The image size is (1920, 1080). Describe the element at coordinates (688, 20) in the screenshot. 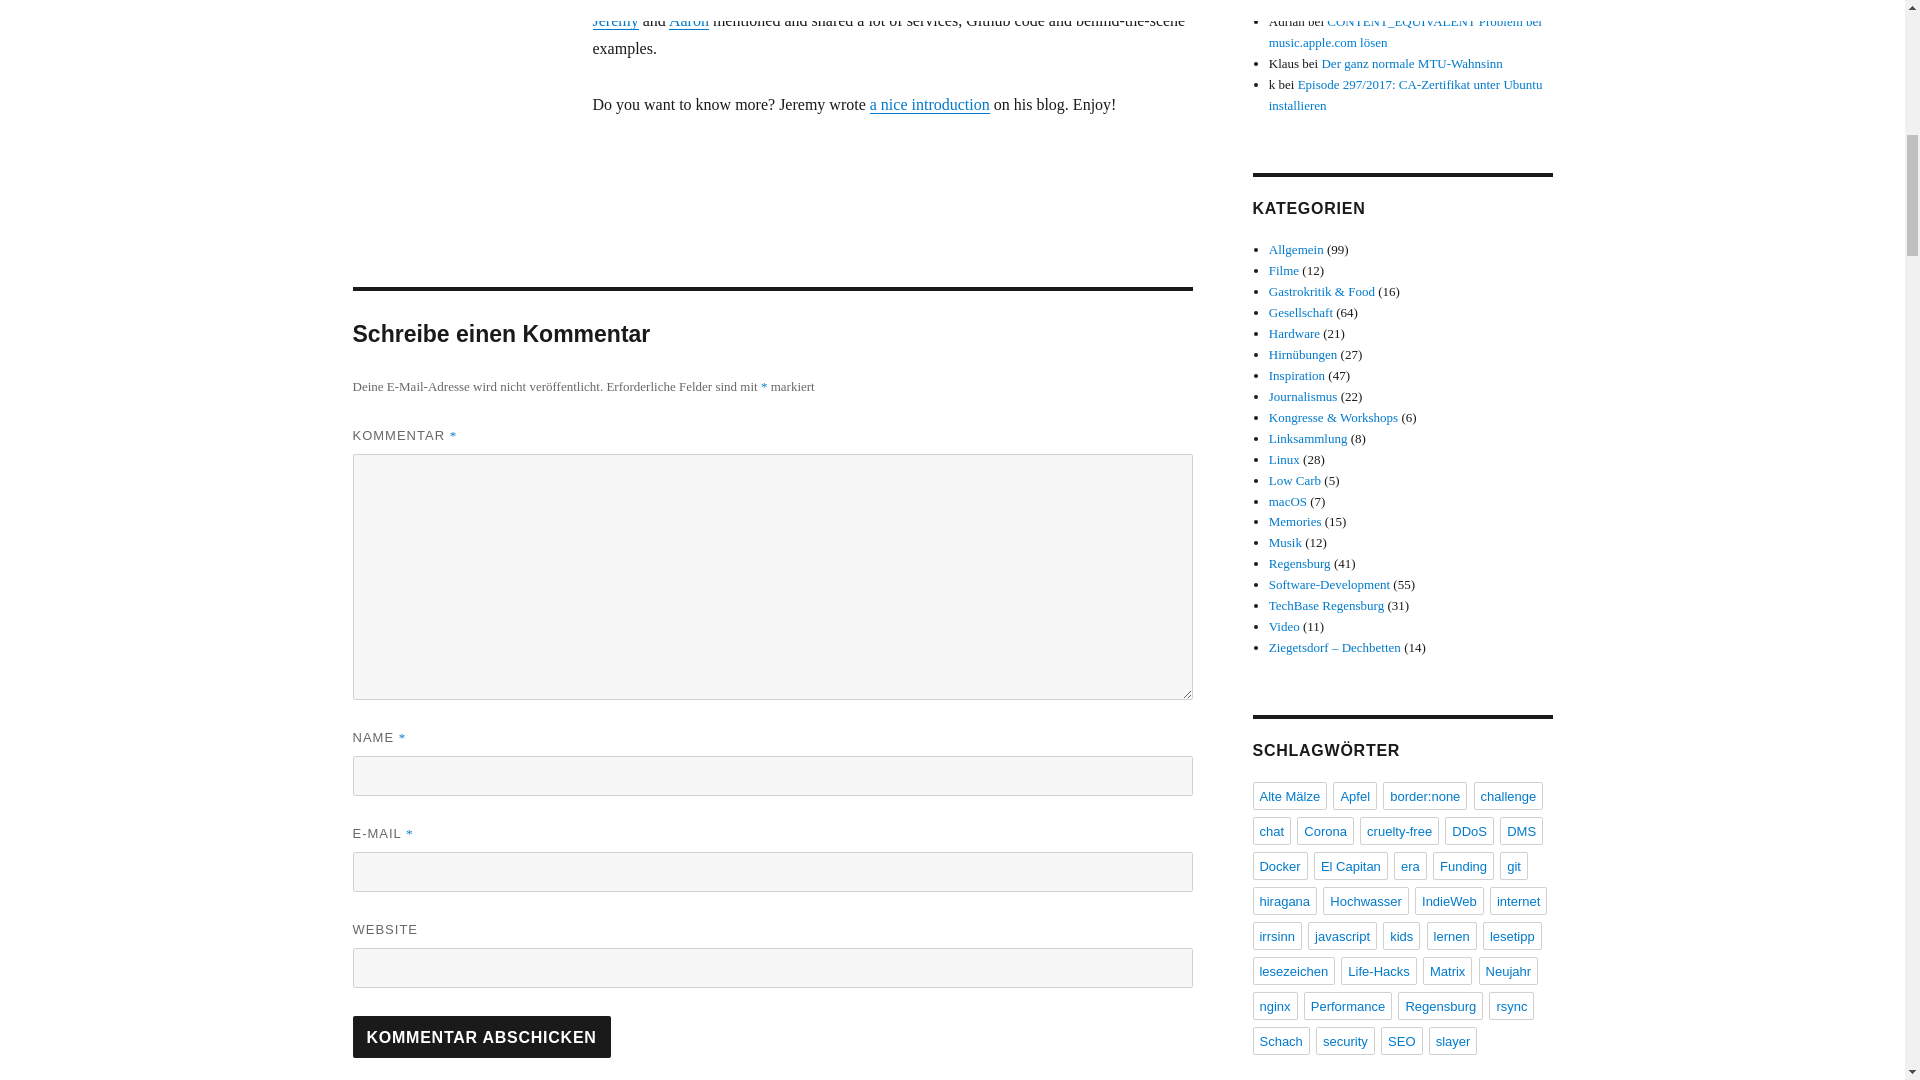

I see `Aaron` at that location.